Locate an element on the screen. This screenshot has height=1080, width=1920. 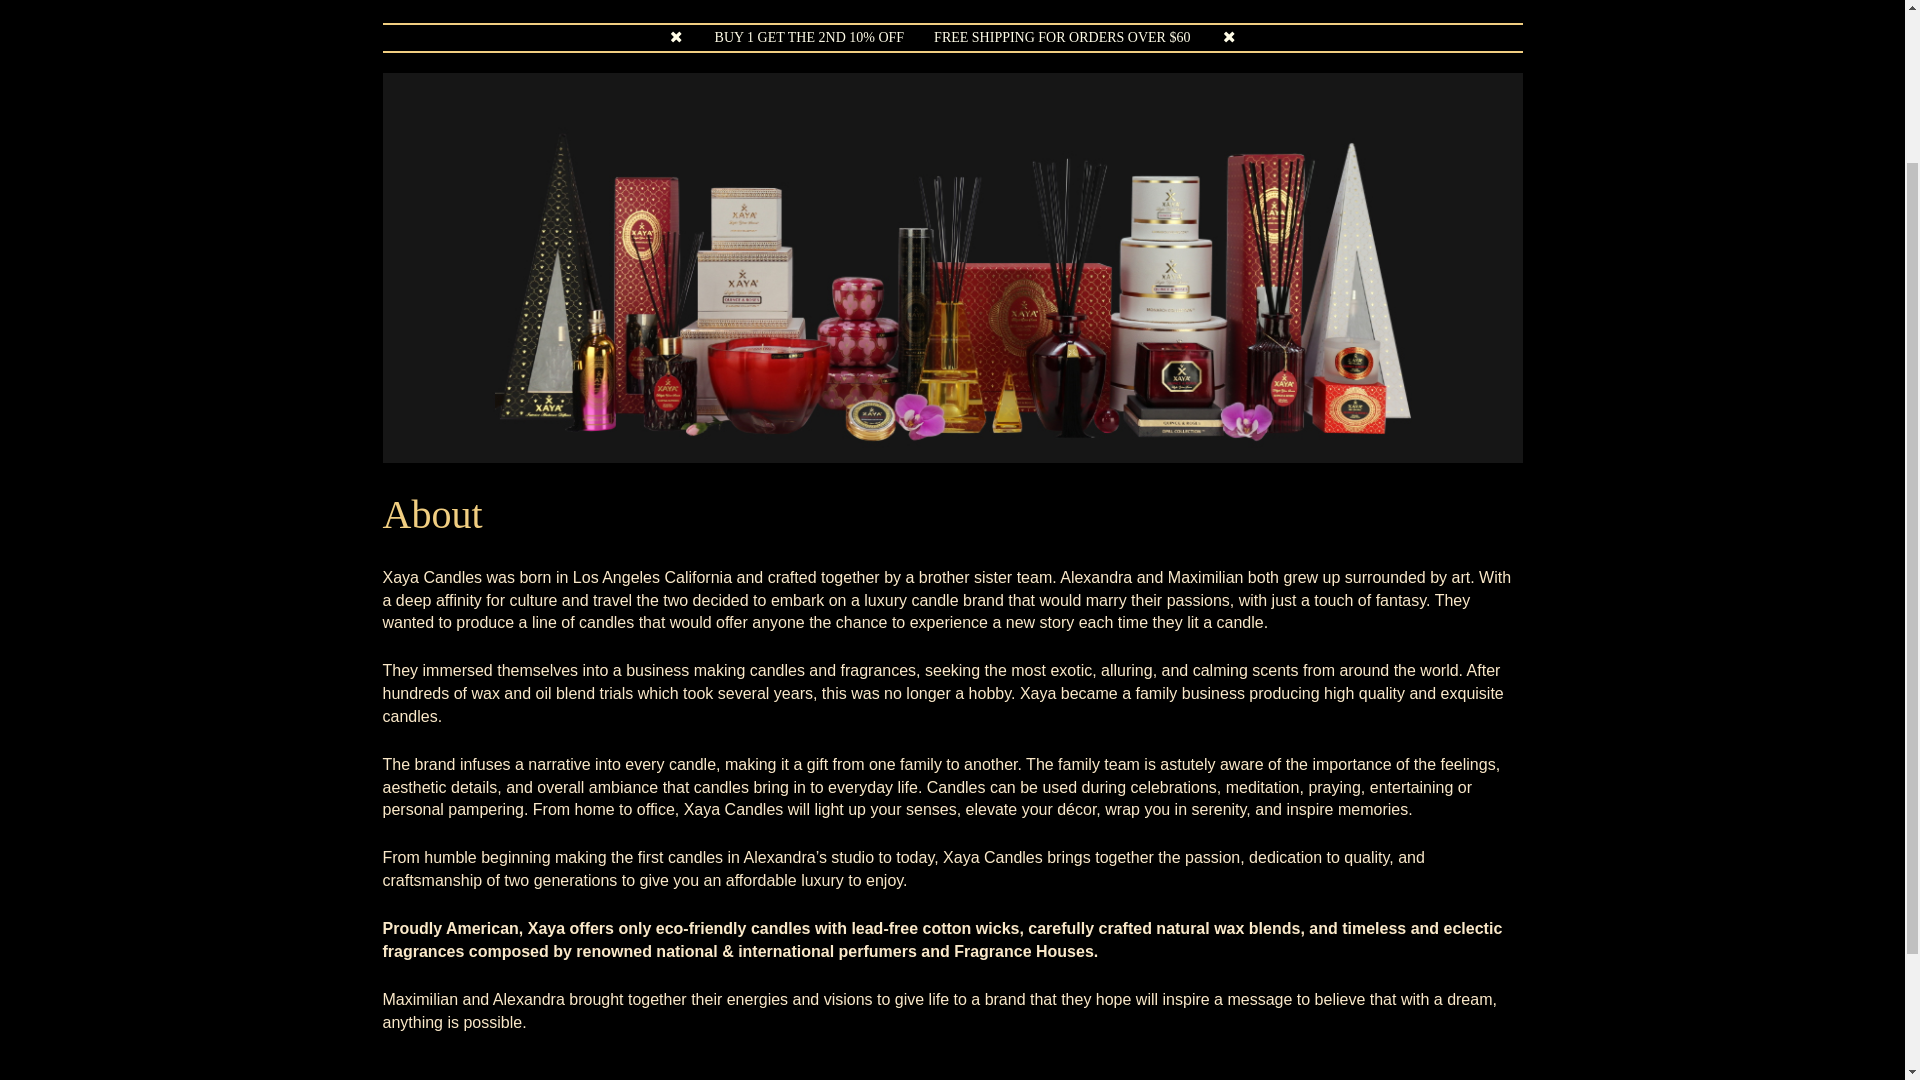
Ambiance Diffusers is located at coordinates (780, 2).